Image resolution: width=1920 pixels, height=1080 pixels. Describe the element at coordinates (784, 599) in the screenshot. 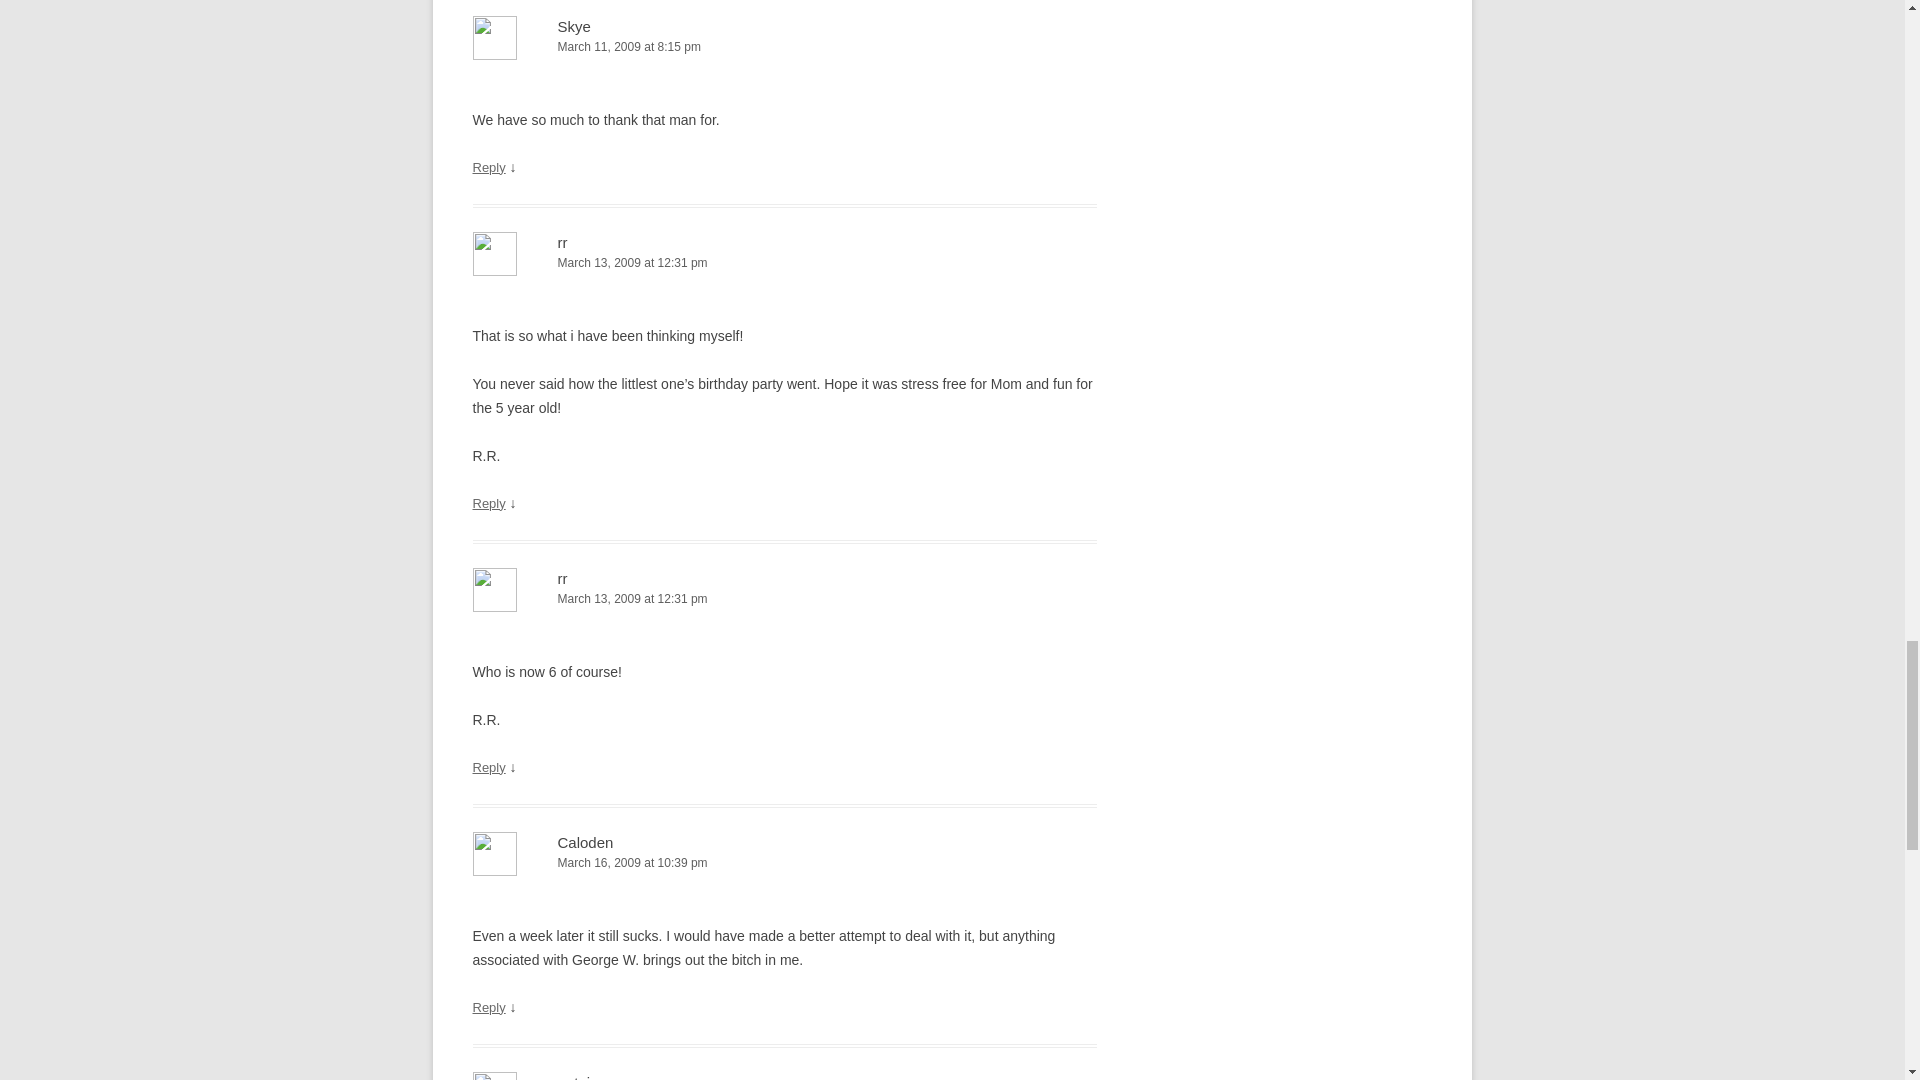

I see `March 13, 2009 at 12:31 pm` at that location.